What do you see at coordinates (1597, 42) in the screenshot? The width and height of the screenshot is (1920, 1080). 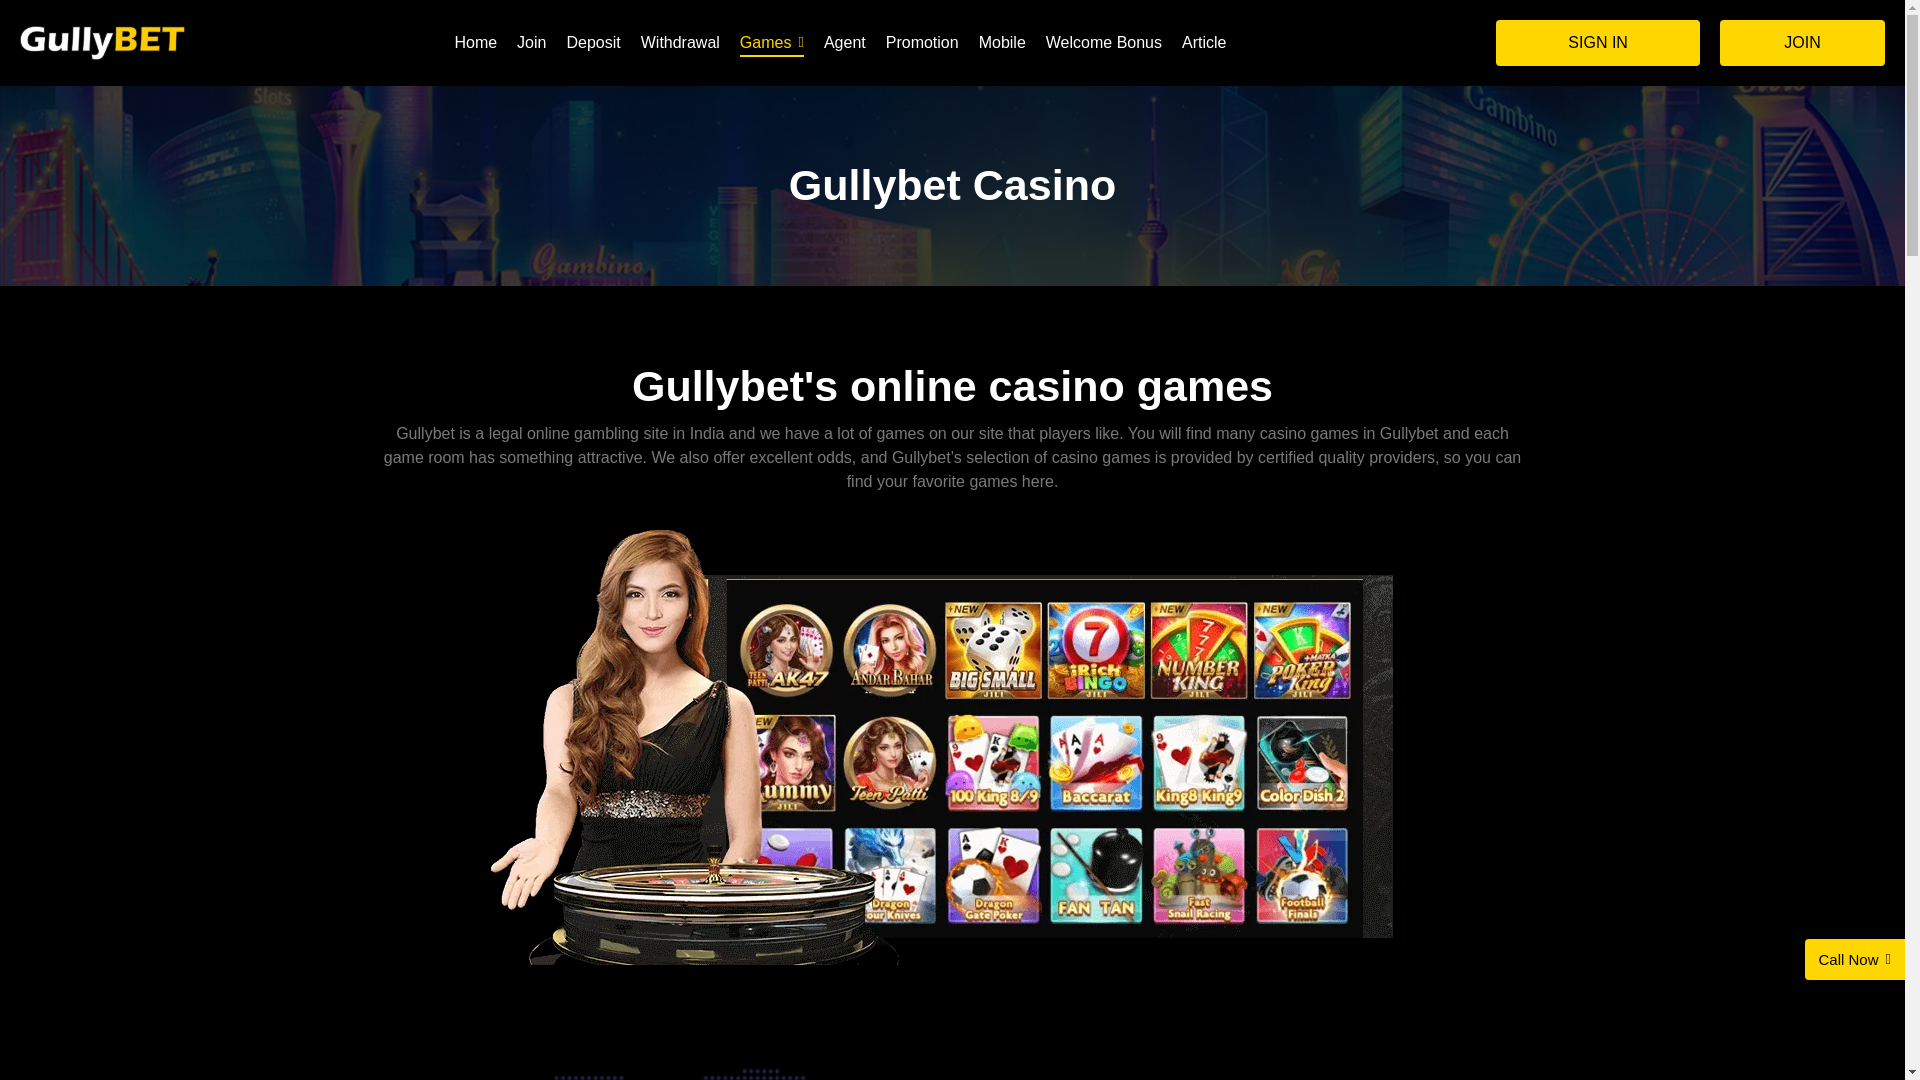 I see `SIGN IN` at bounding box center [1597, 42].